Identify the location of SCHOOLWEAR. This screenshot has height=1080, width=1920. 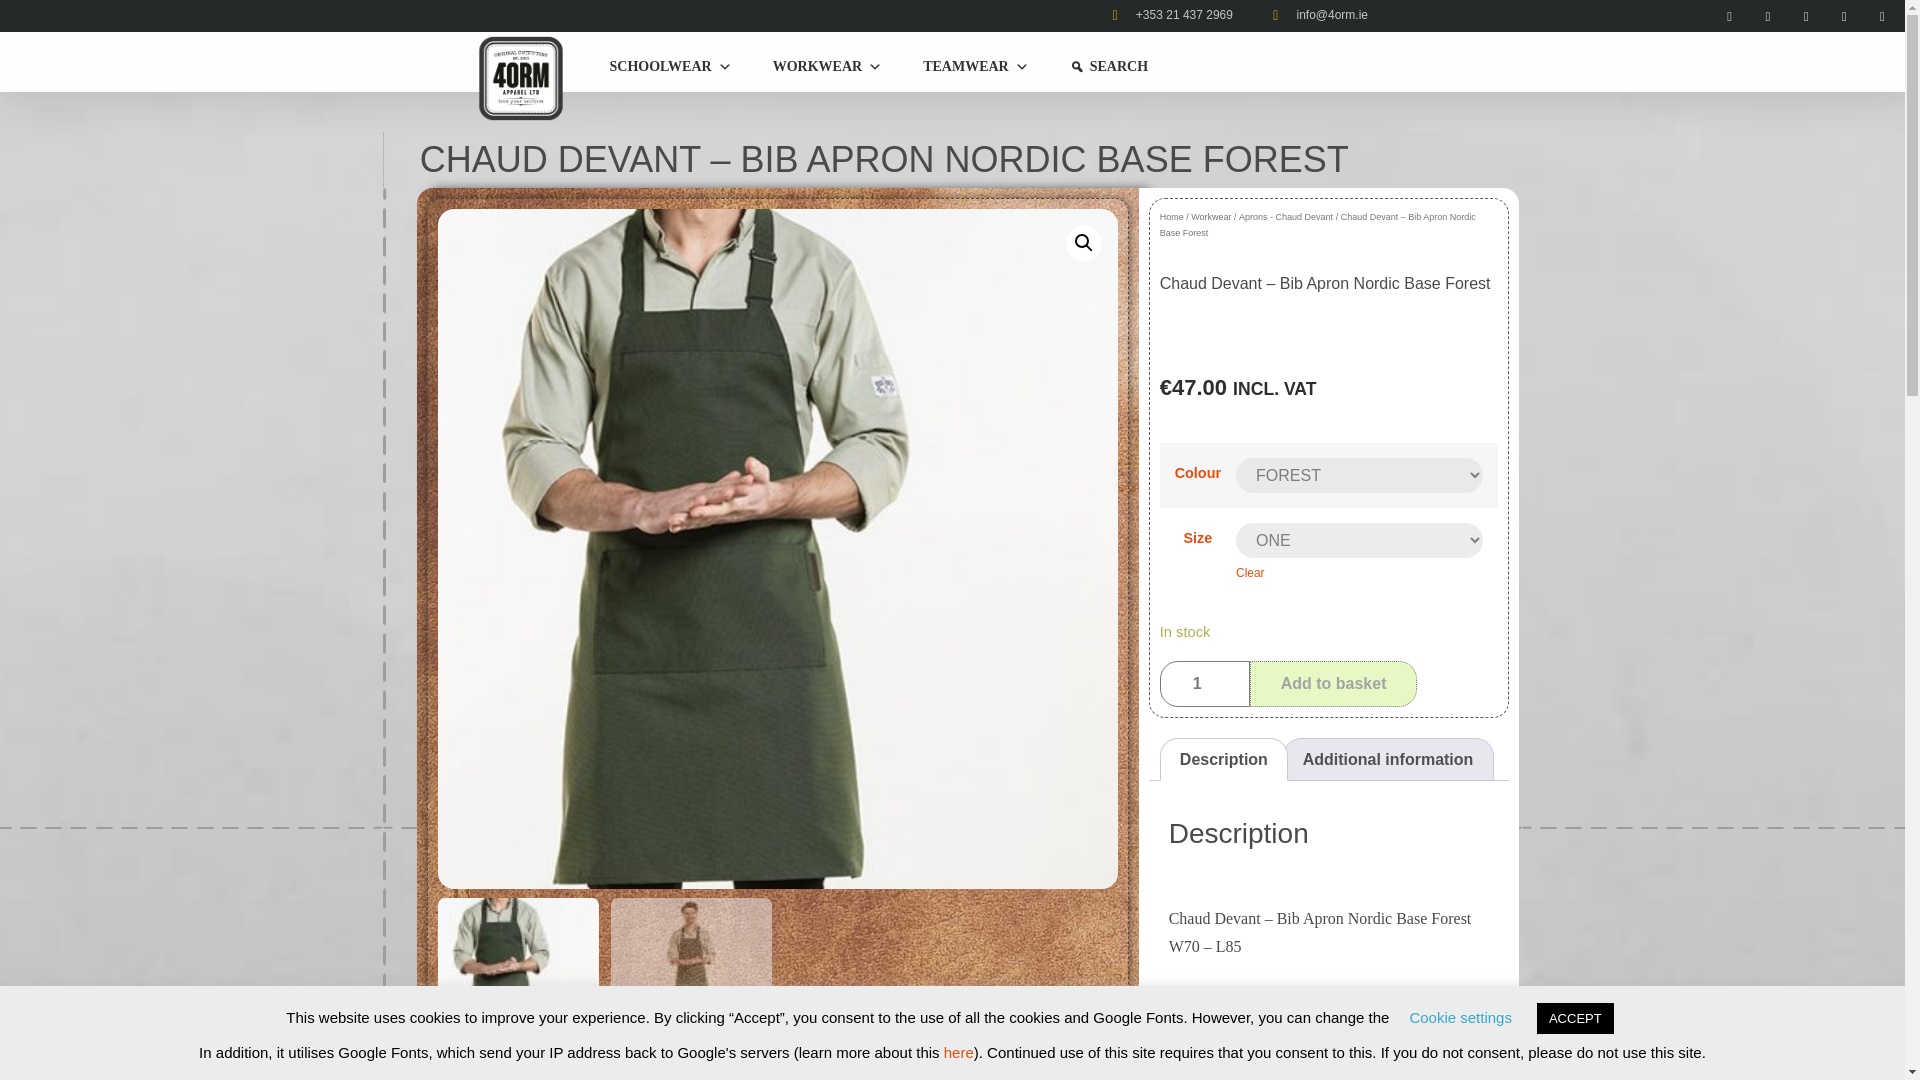
(669, 66).